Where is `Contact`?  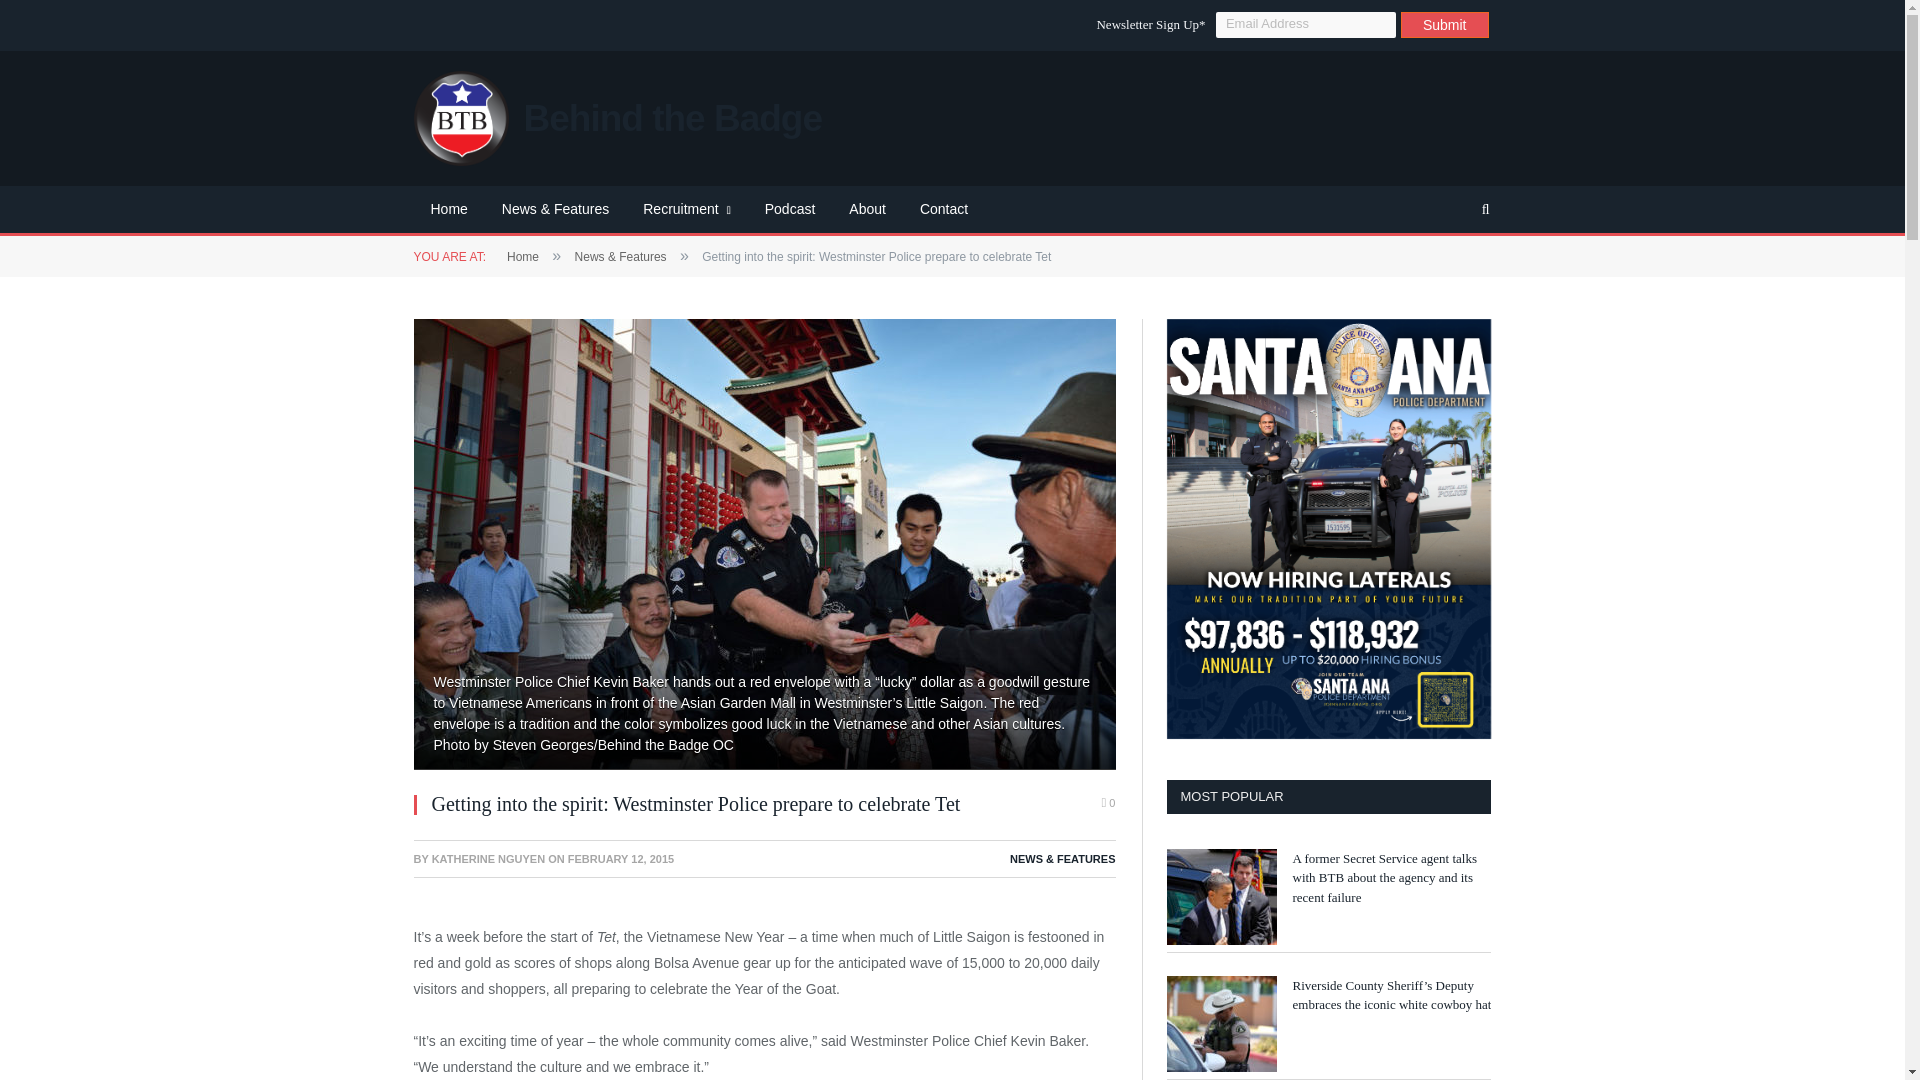
Contact is located at coordinates (943, 210).